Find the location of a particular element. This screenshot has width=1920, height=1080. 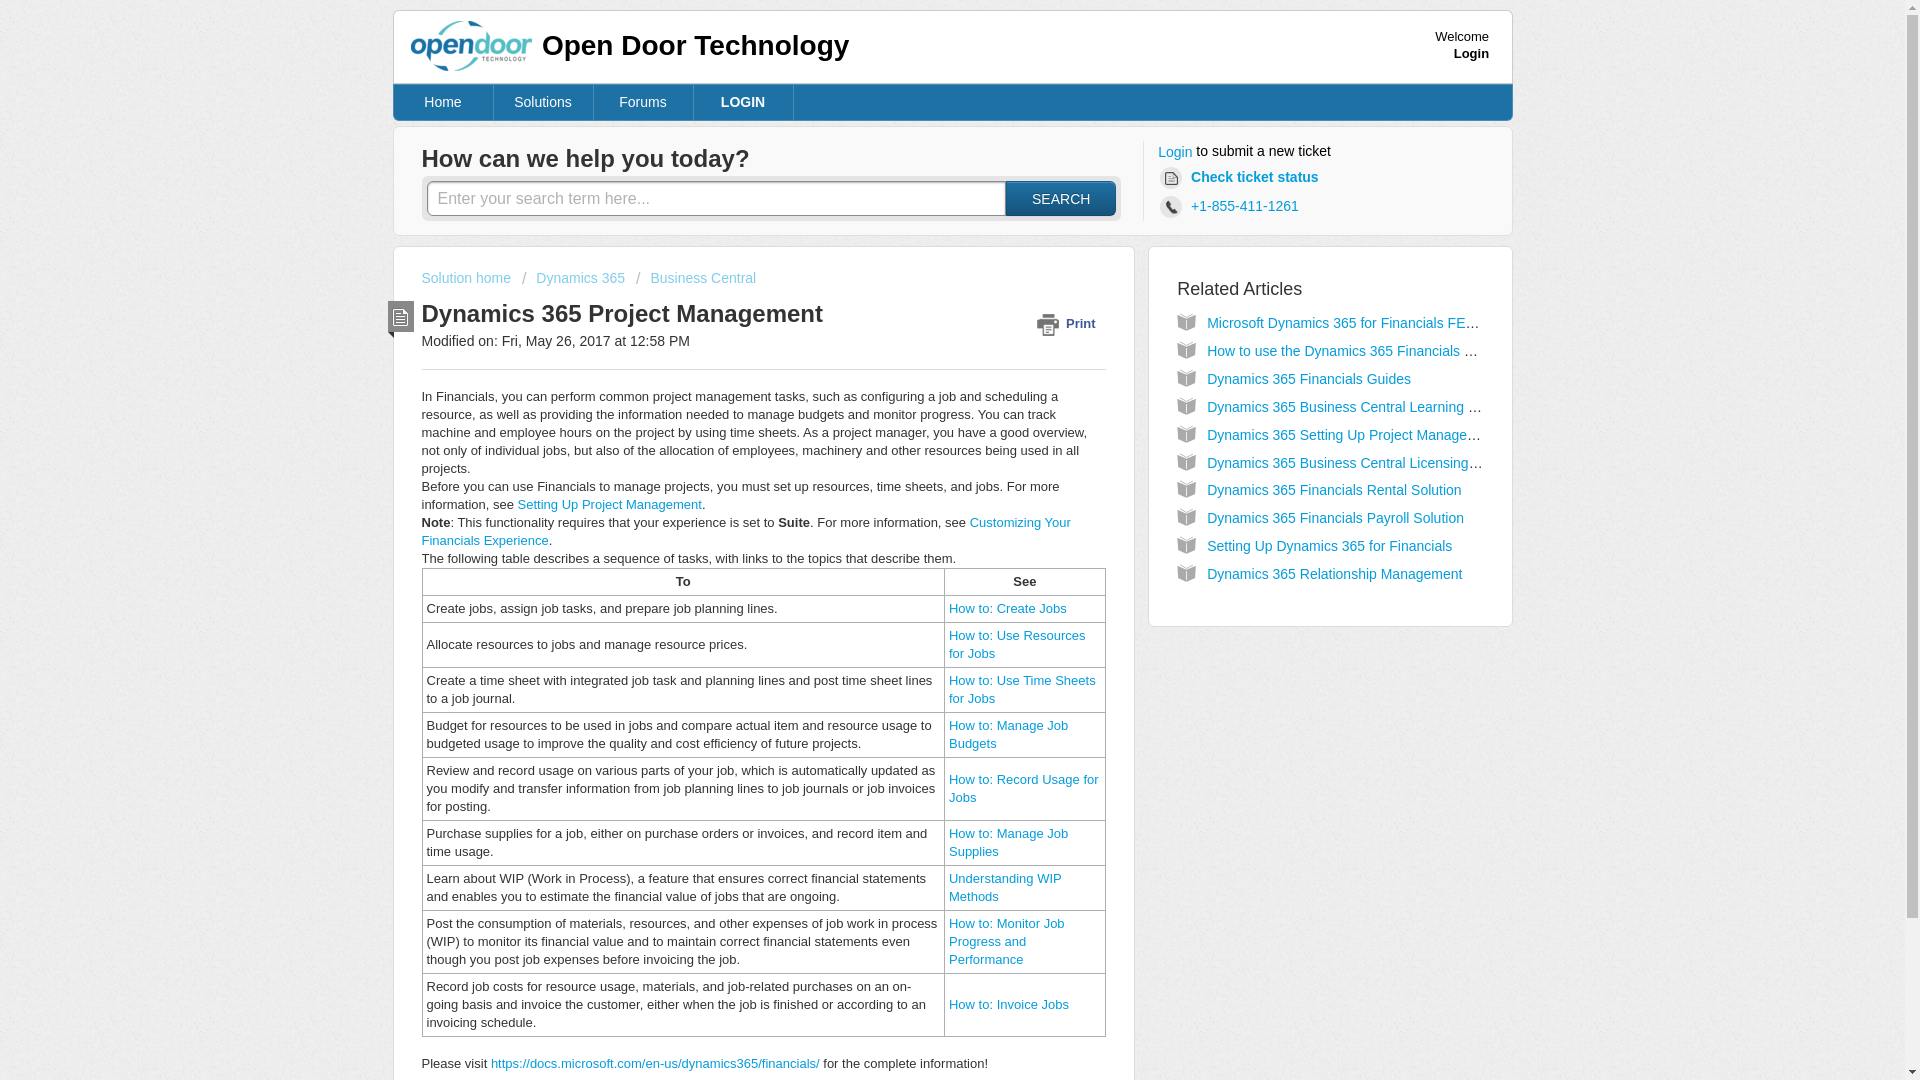

Dynamics 365 Financials Guides is located at coordinates (1309, 378).